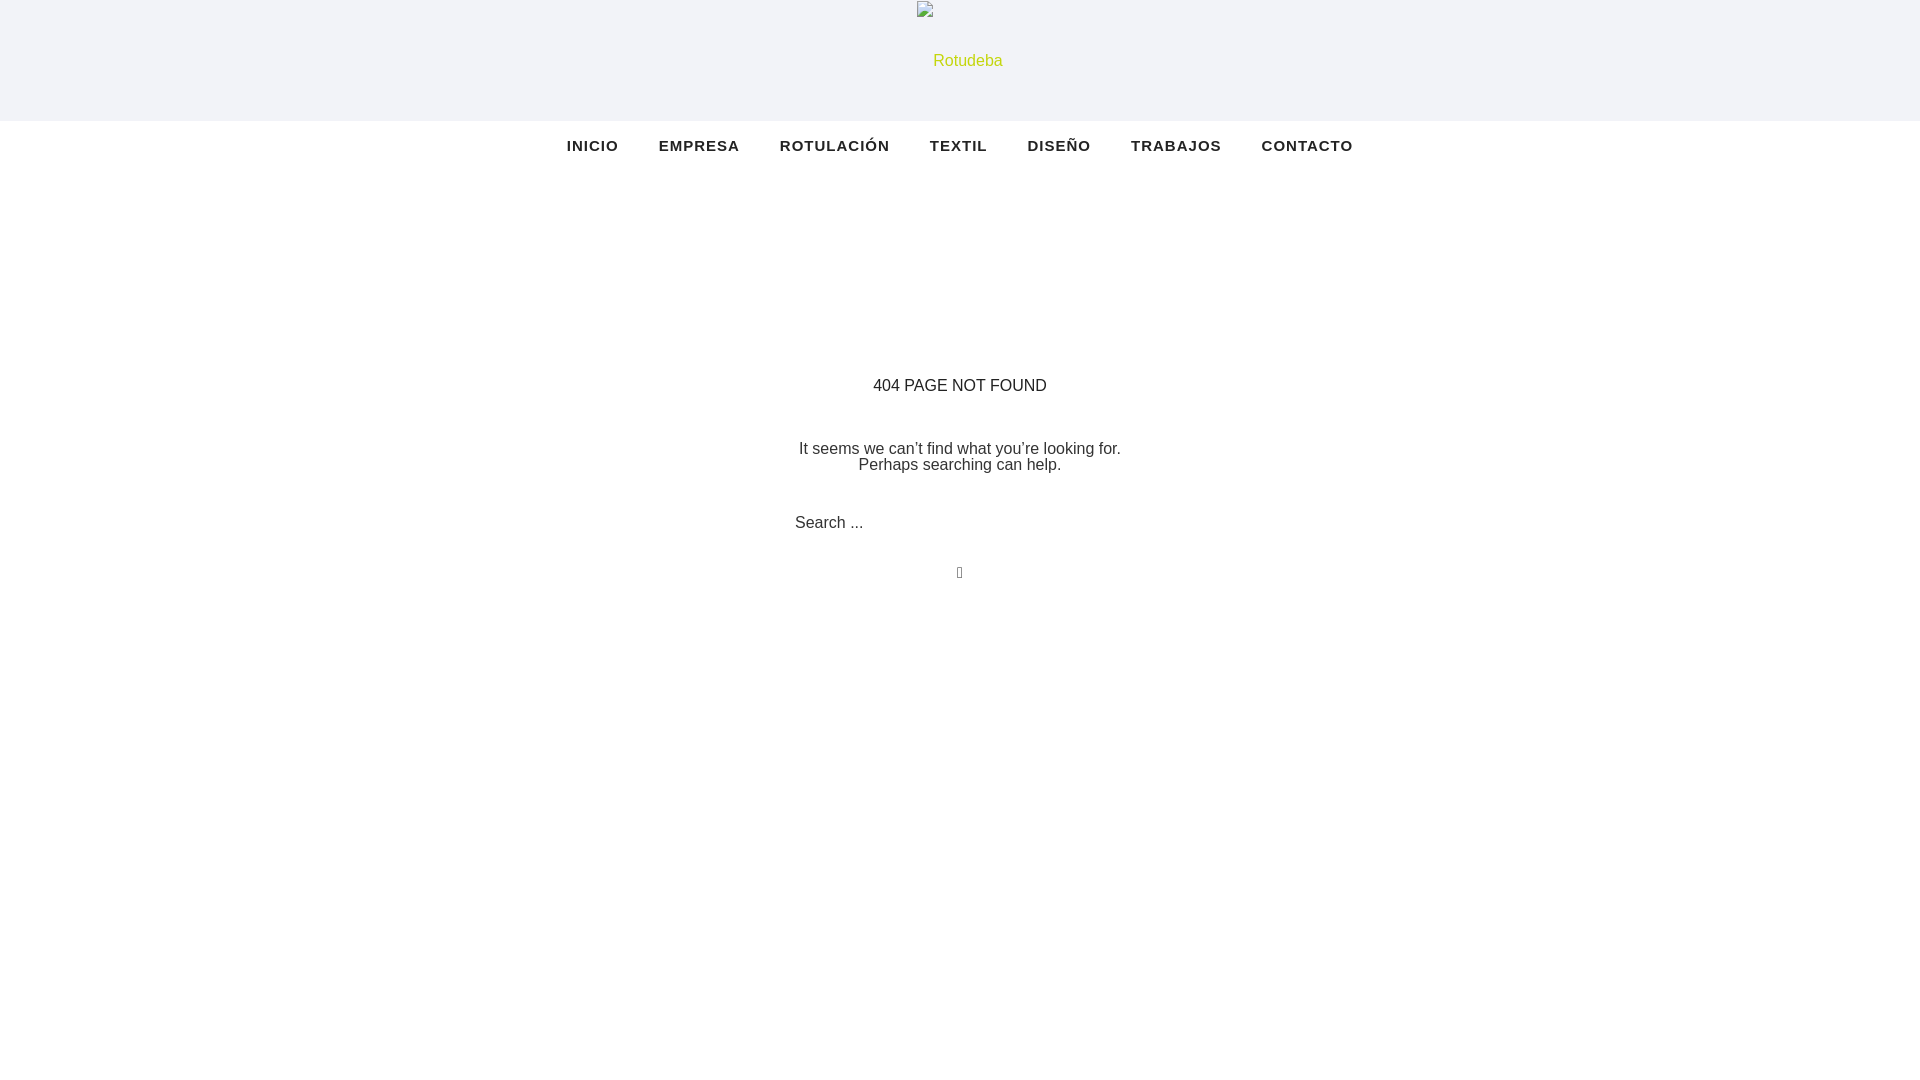 This screenshot has height=1080, width=1920. I want to click on CONTACTO, so click(1298, 146).